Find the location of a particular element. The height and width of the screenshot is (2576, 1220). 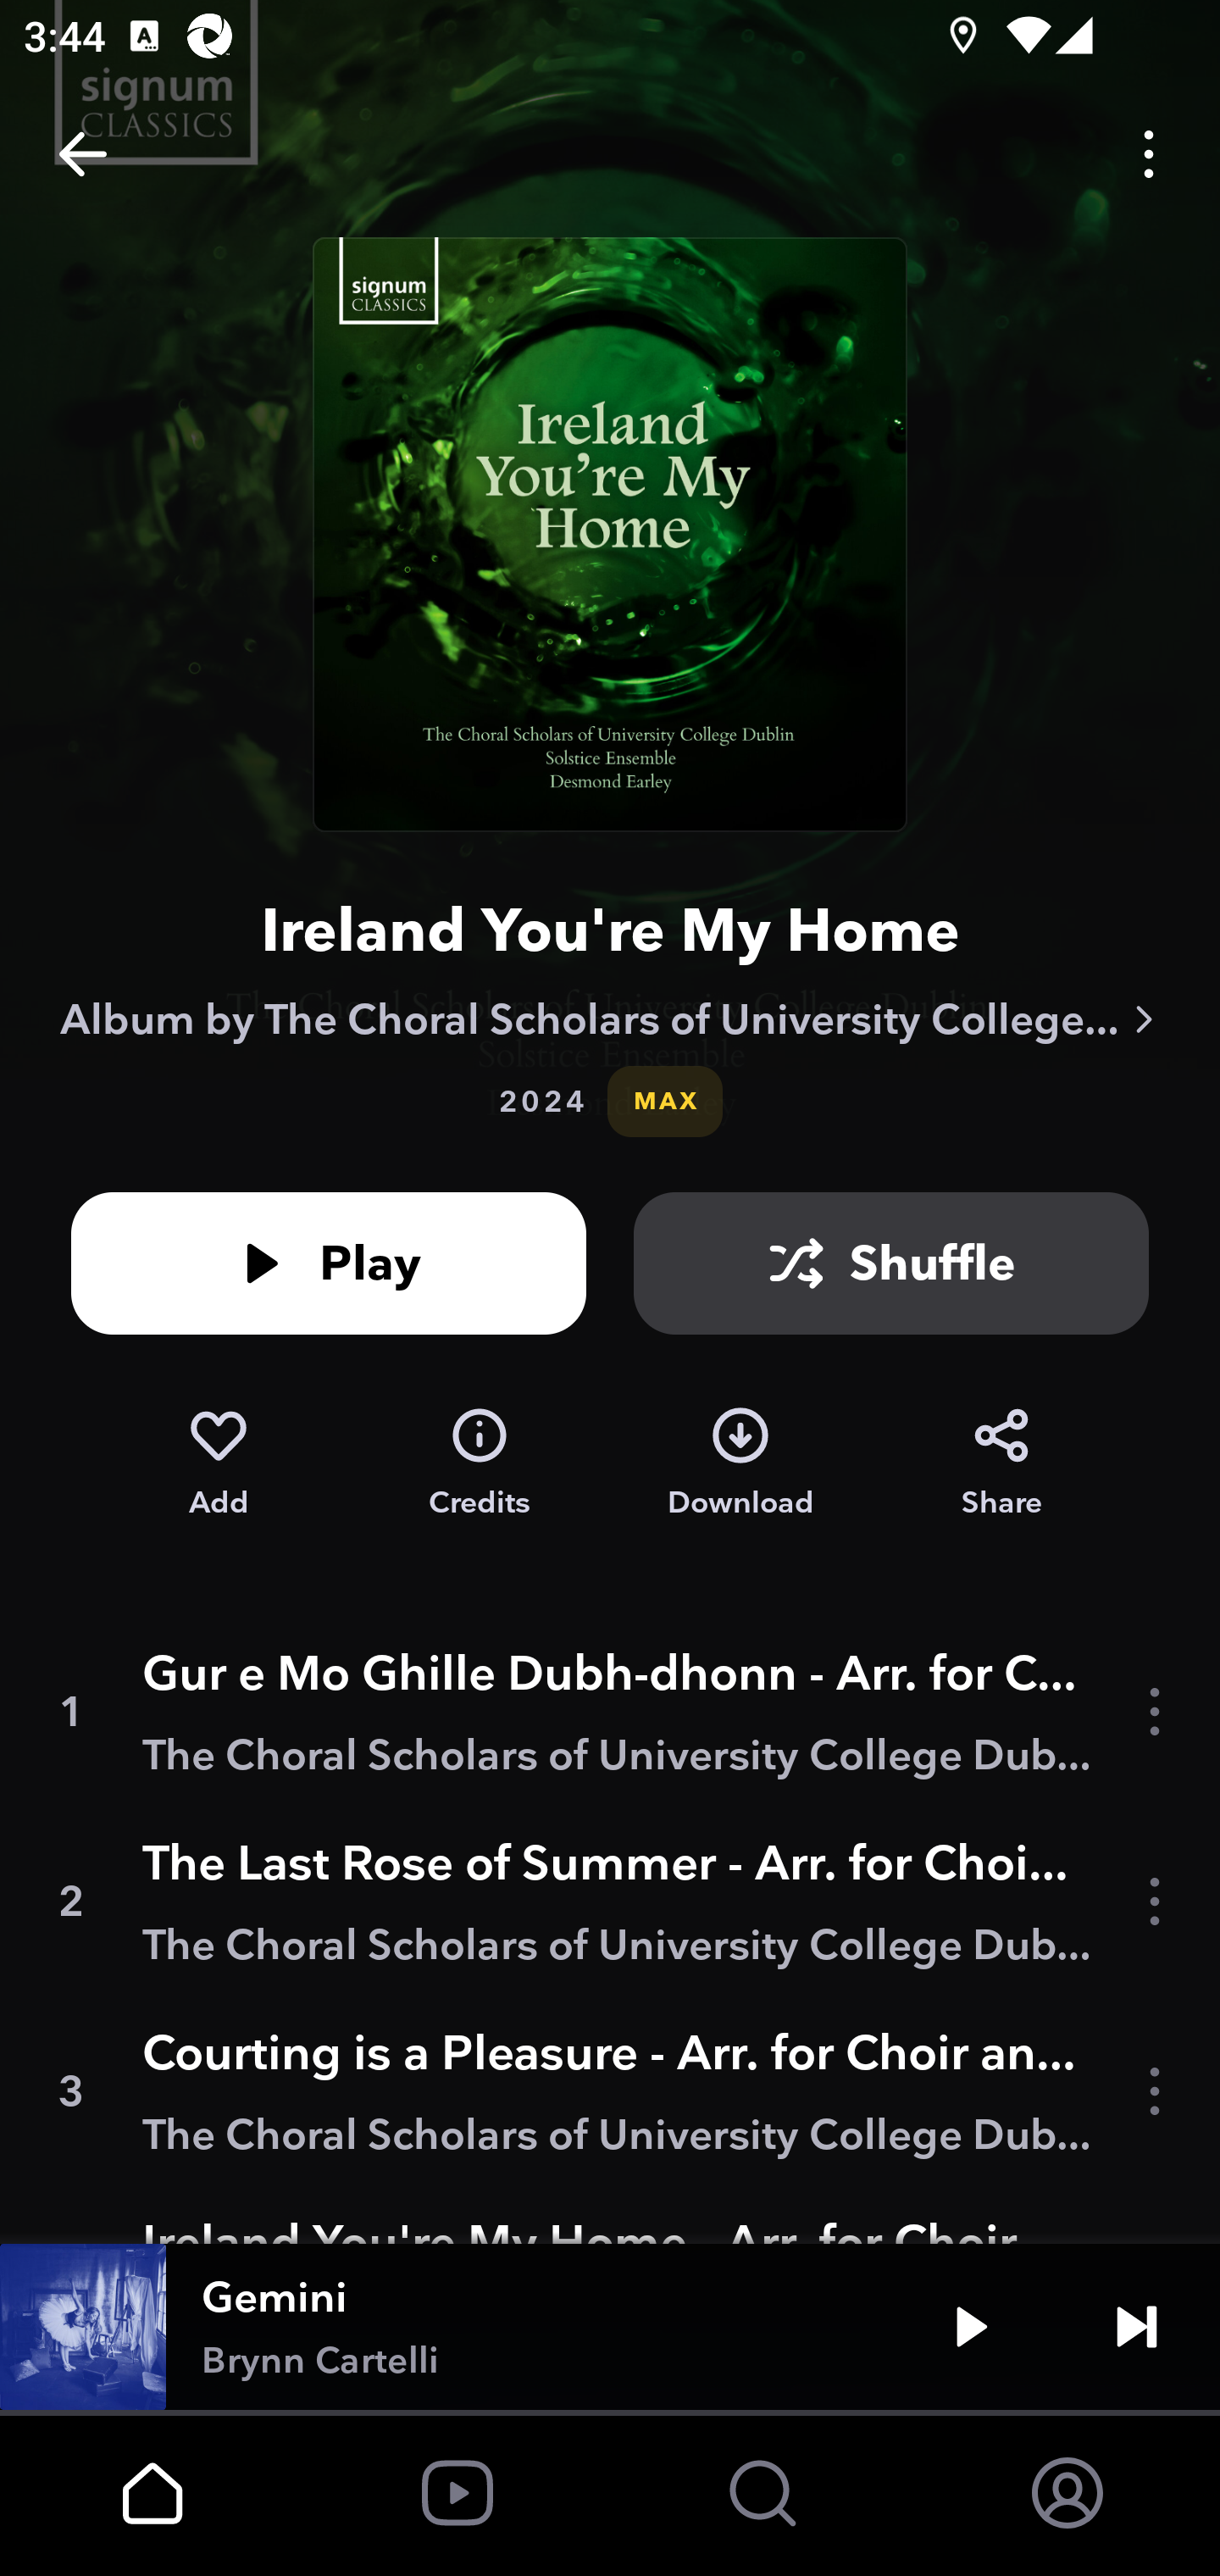

Gemini Brynn Cartelli Play is located at coordinates (610, 2327).